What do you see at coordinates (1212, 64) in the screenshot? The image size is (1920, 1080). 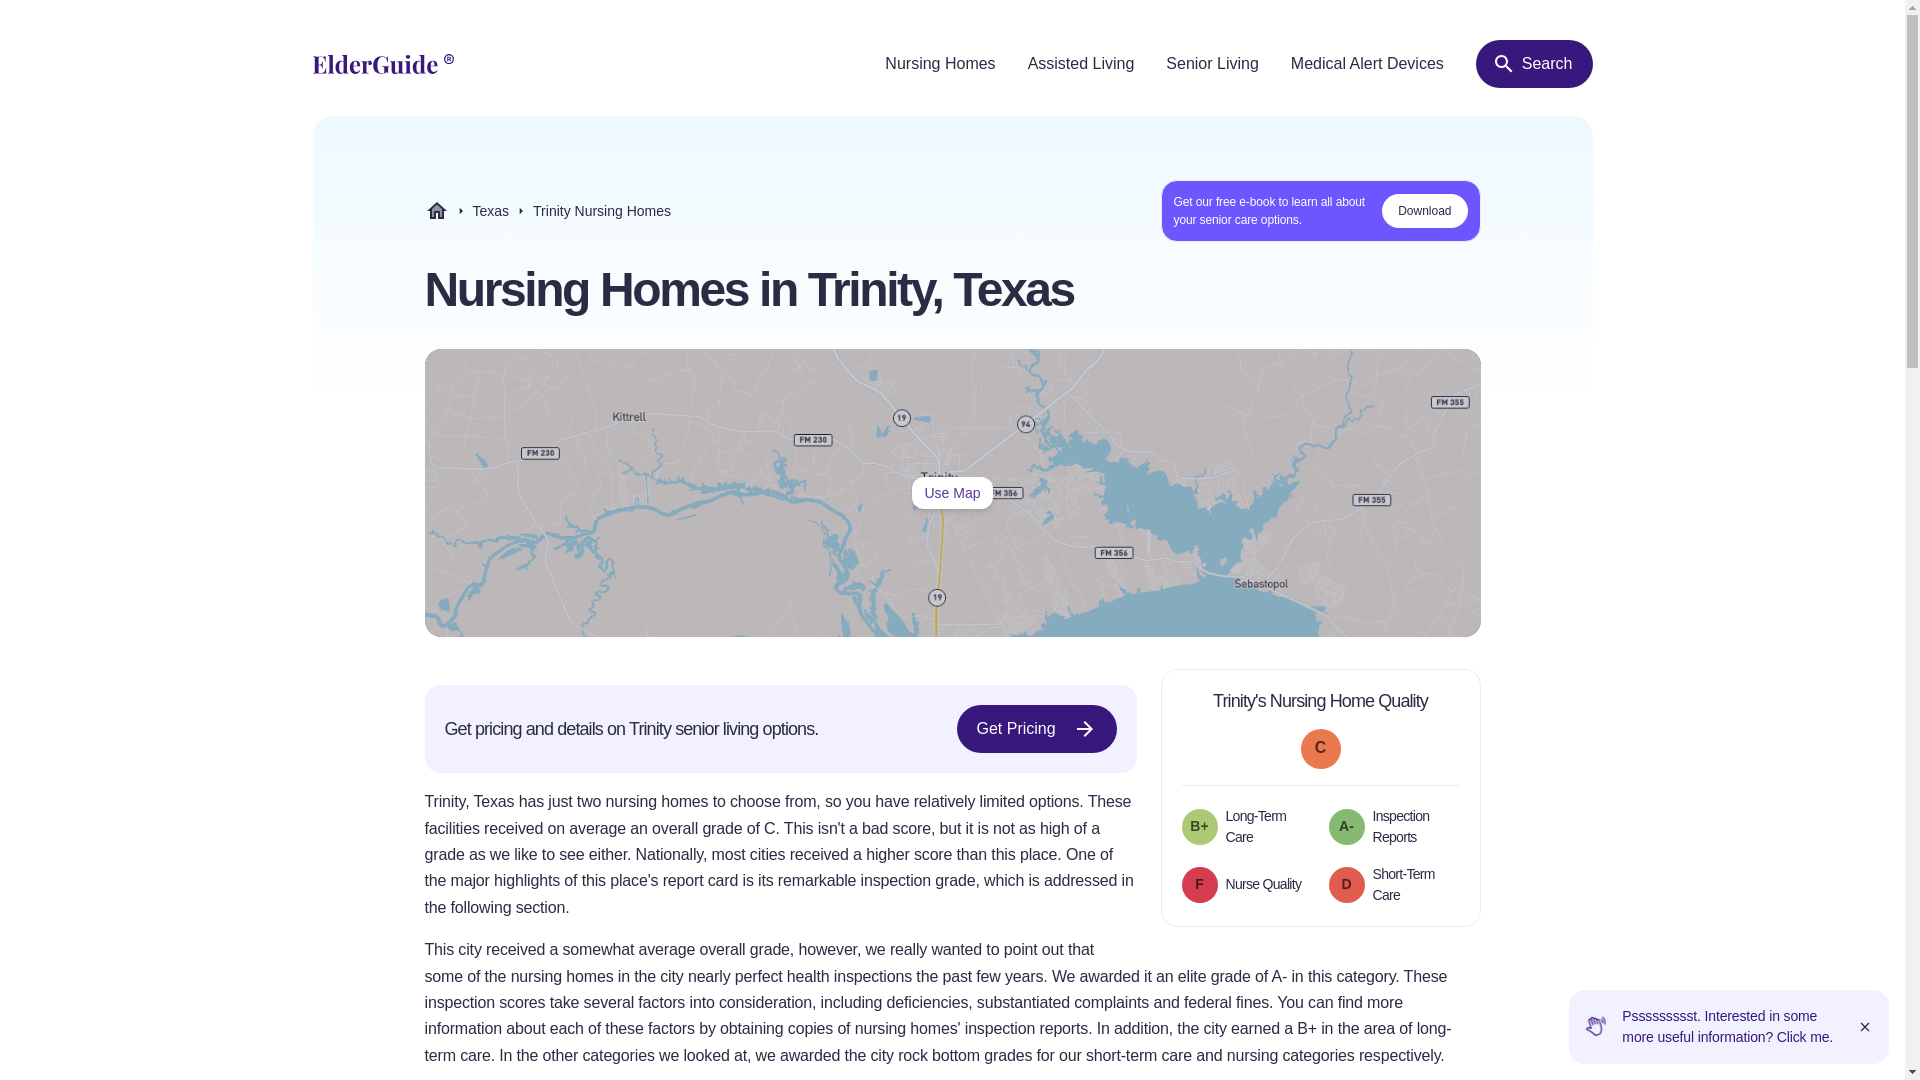 I see `Senior Living` at bounding box center [1212, 64].